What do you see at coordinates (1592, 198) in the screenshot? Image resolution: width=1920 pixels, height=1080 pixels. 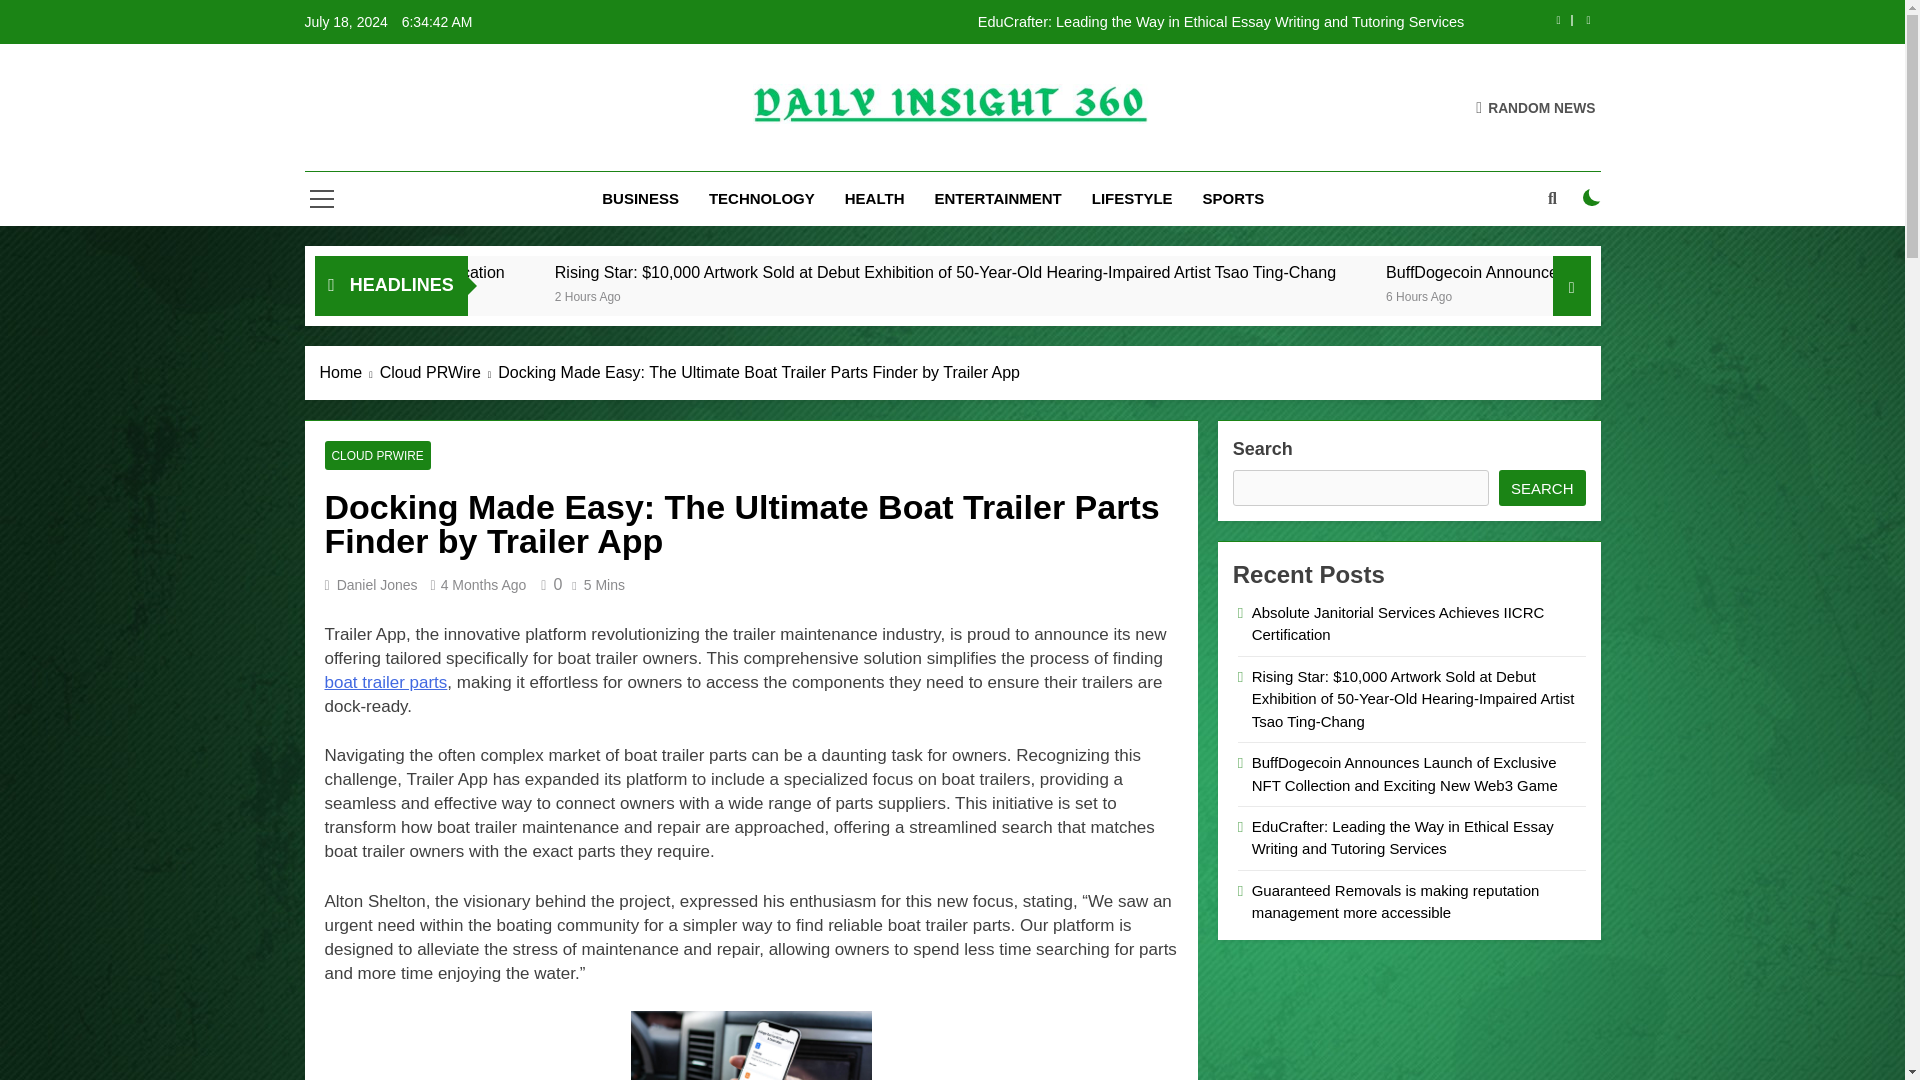 I see `on` at bounding box center [1592, 198].